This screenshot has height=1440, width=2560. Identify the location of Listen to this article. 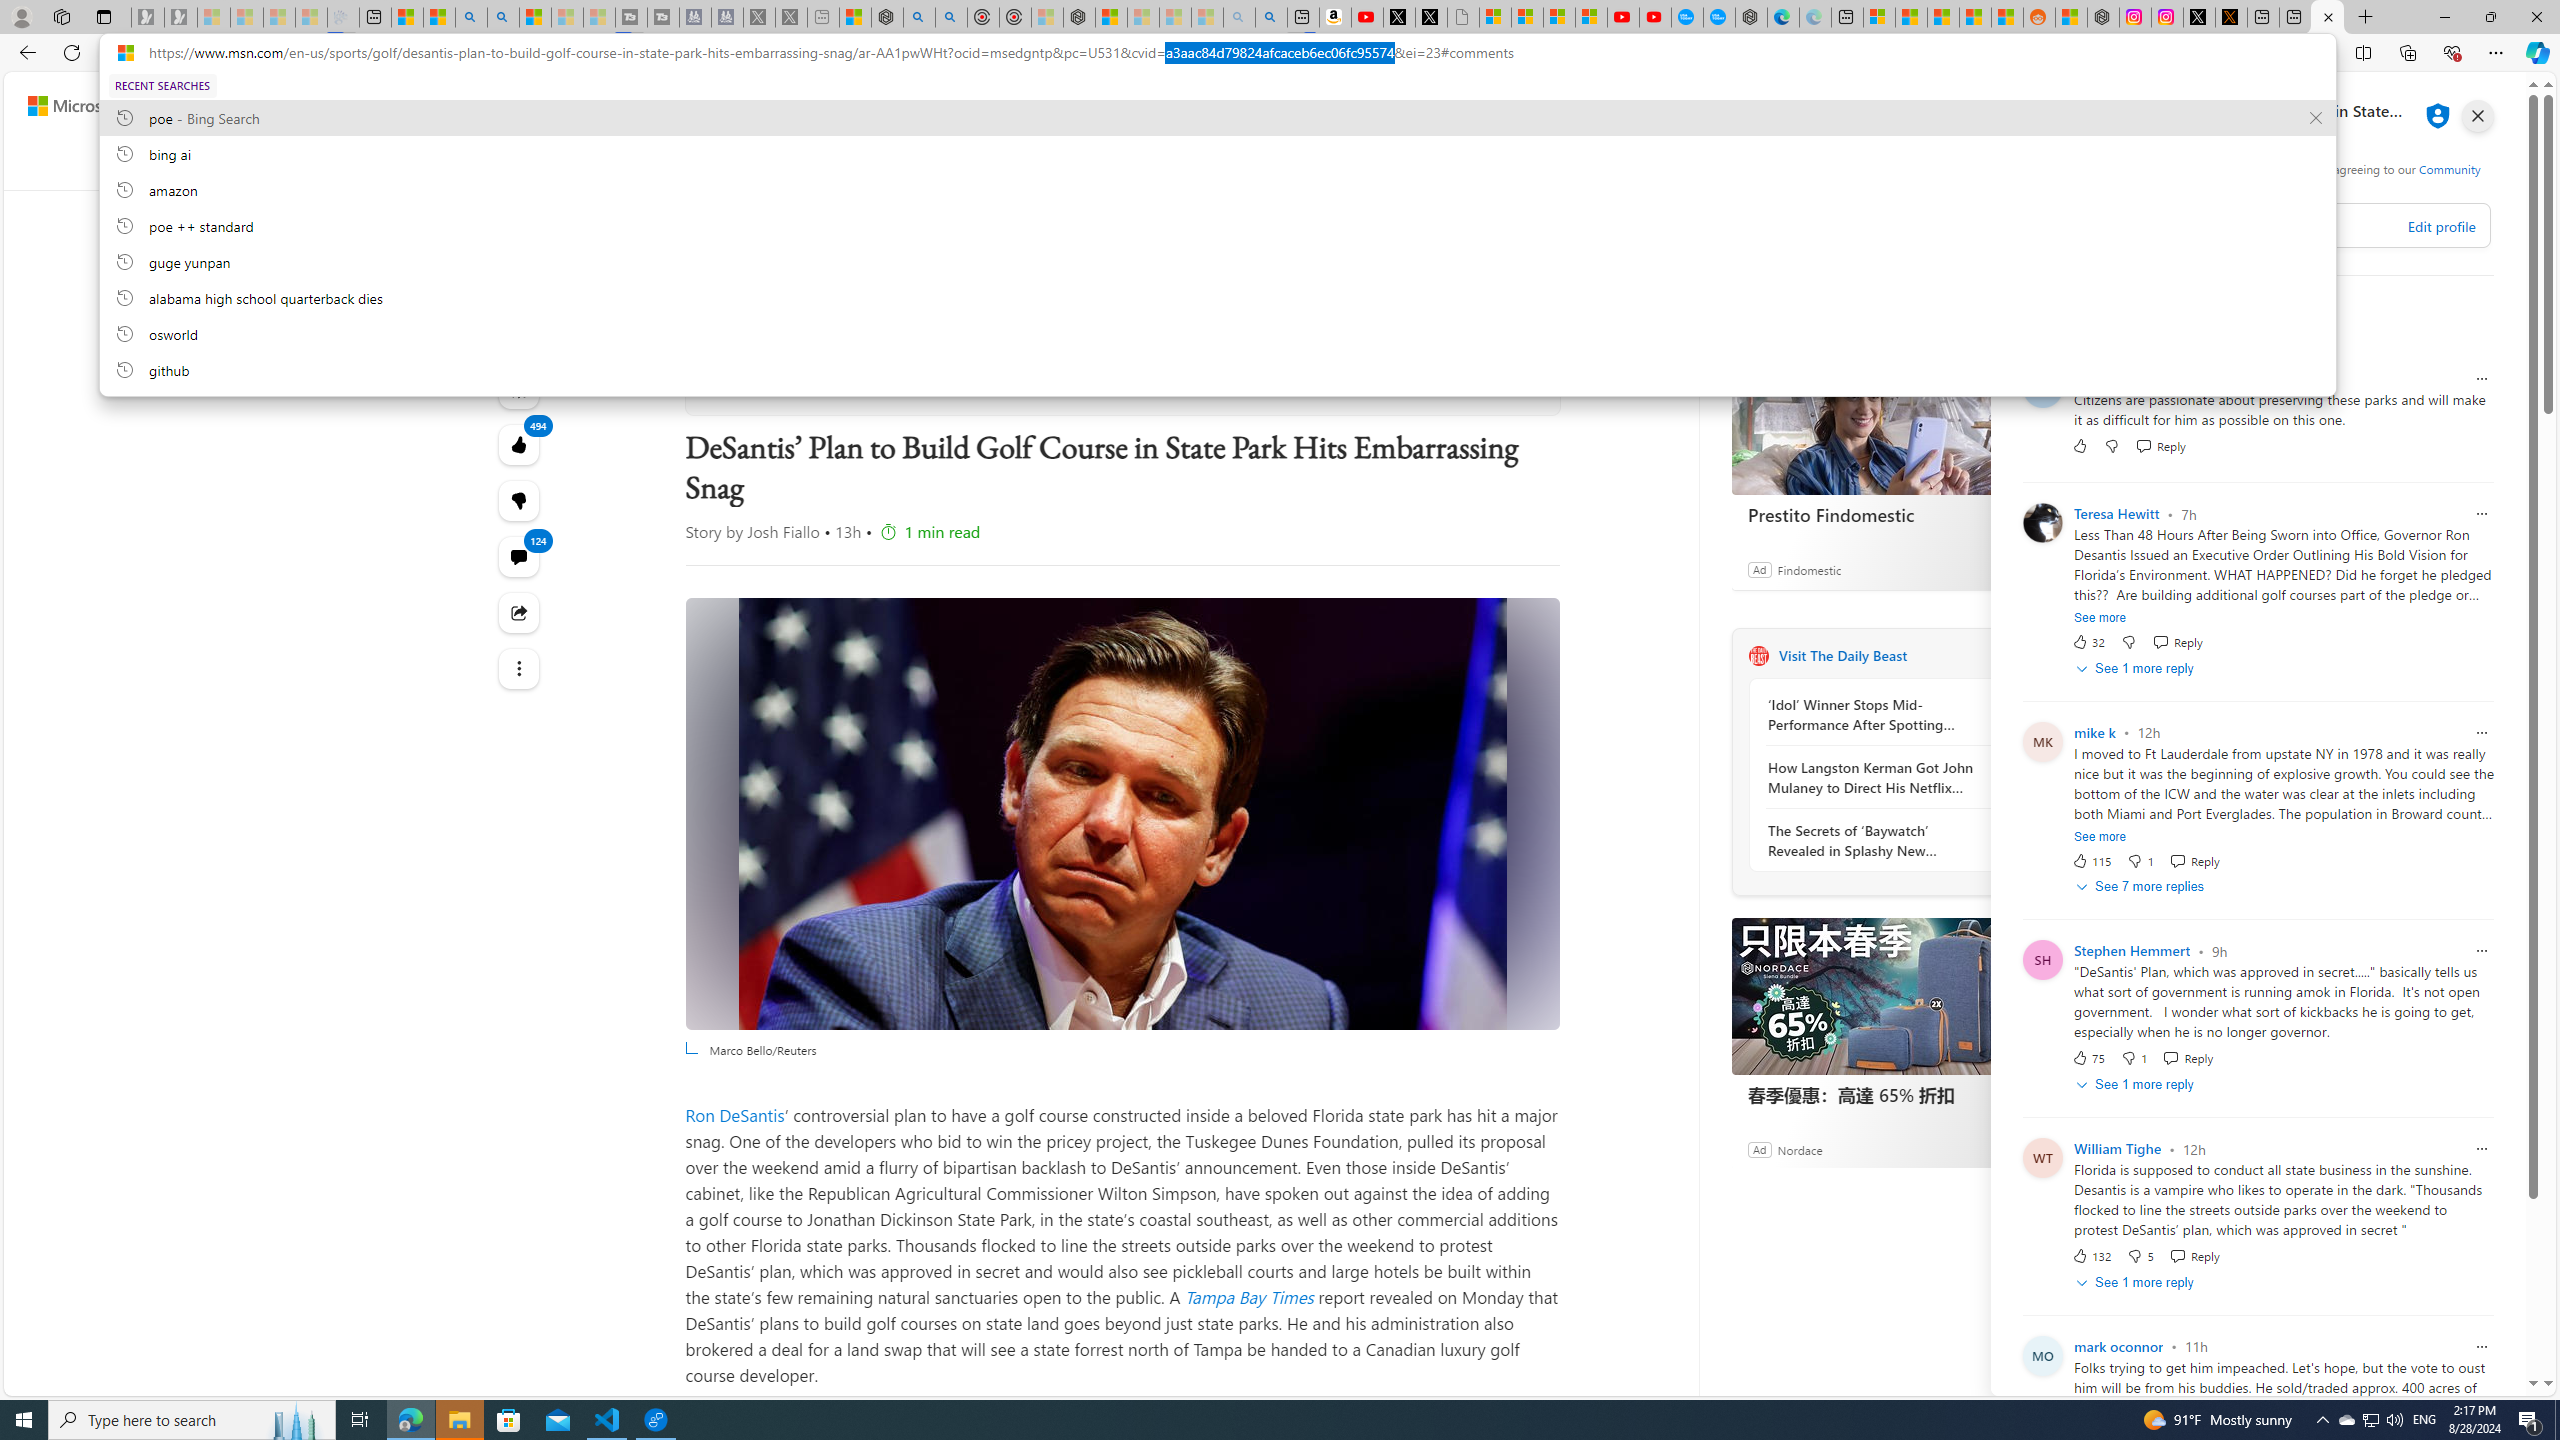
(520, 389).